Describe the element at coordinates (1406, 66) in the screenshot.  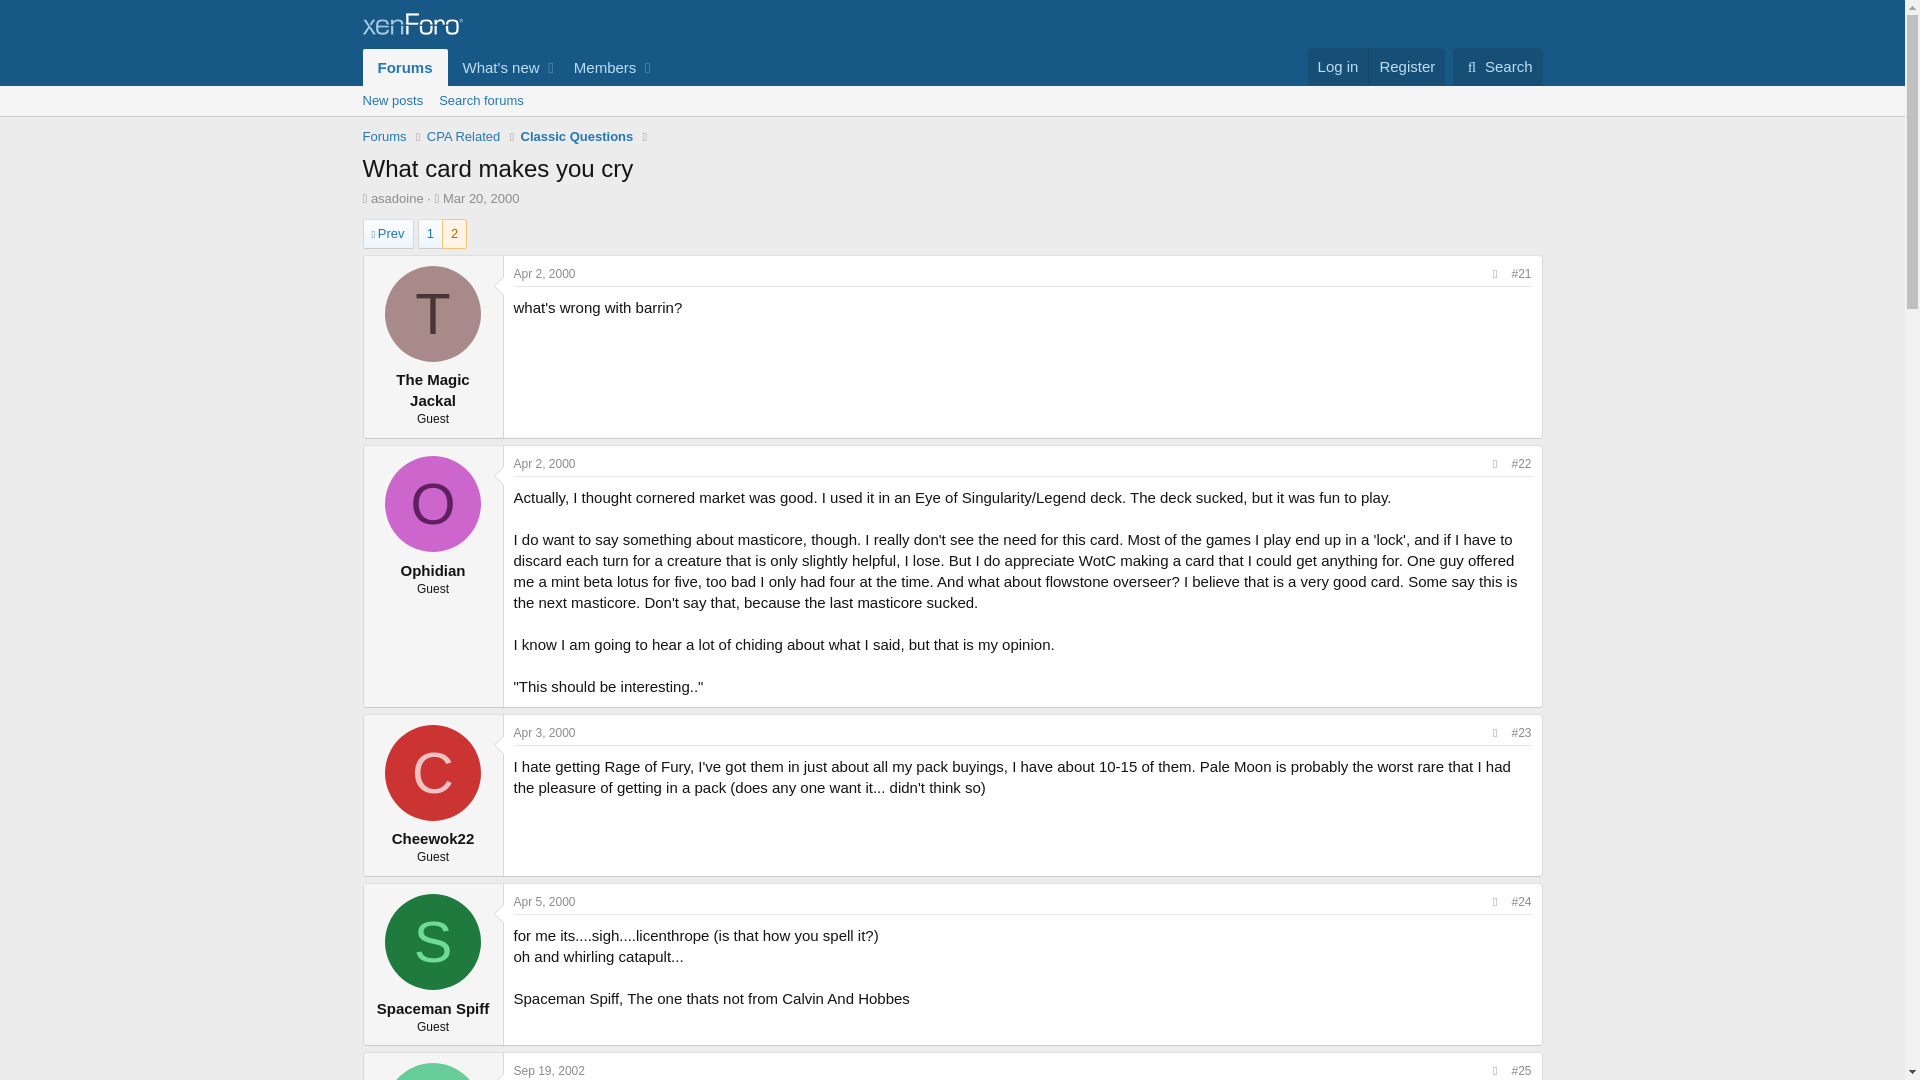
I see `Register` at that location.